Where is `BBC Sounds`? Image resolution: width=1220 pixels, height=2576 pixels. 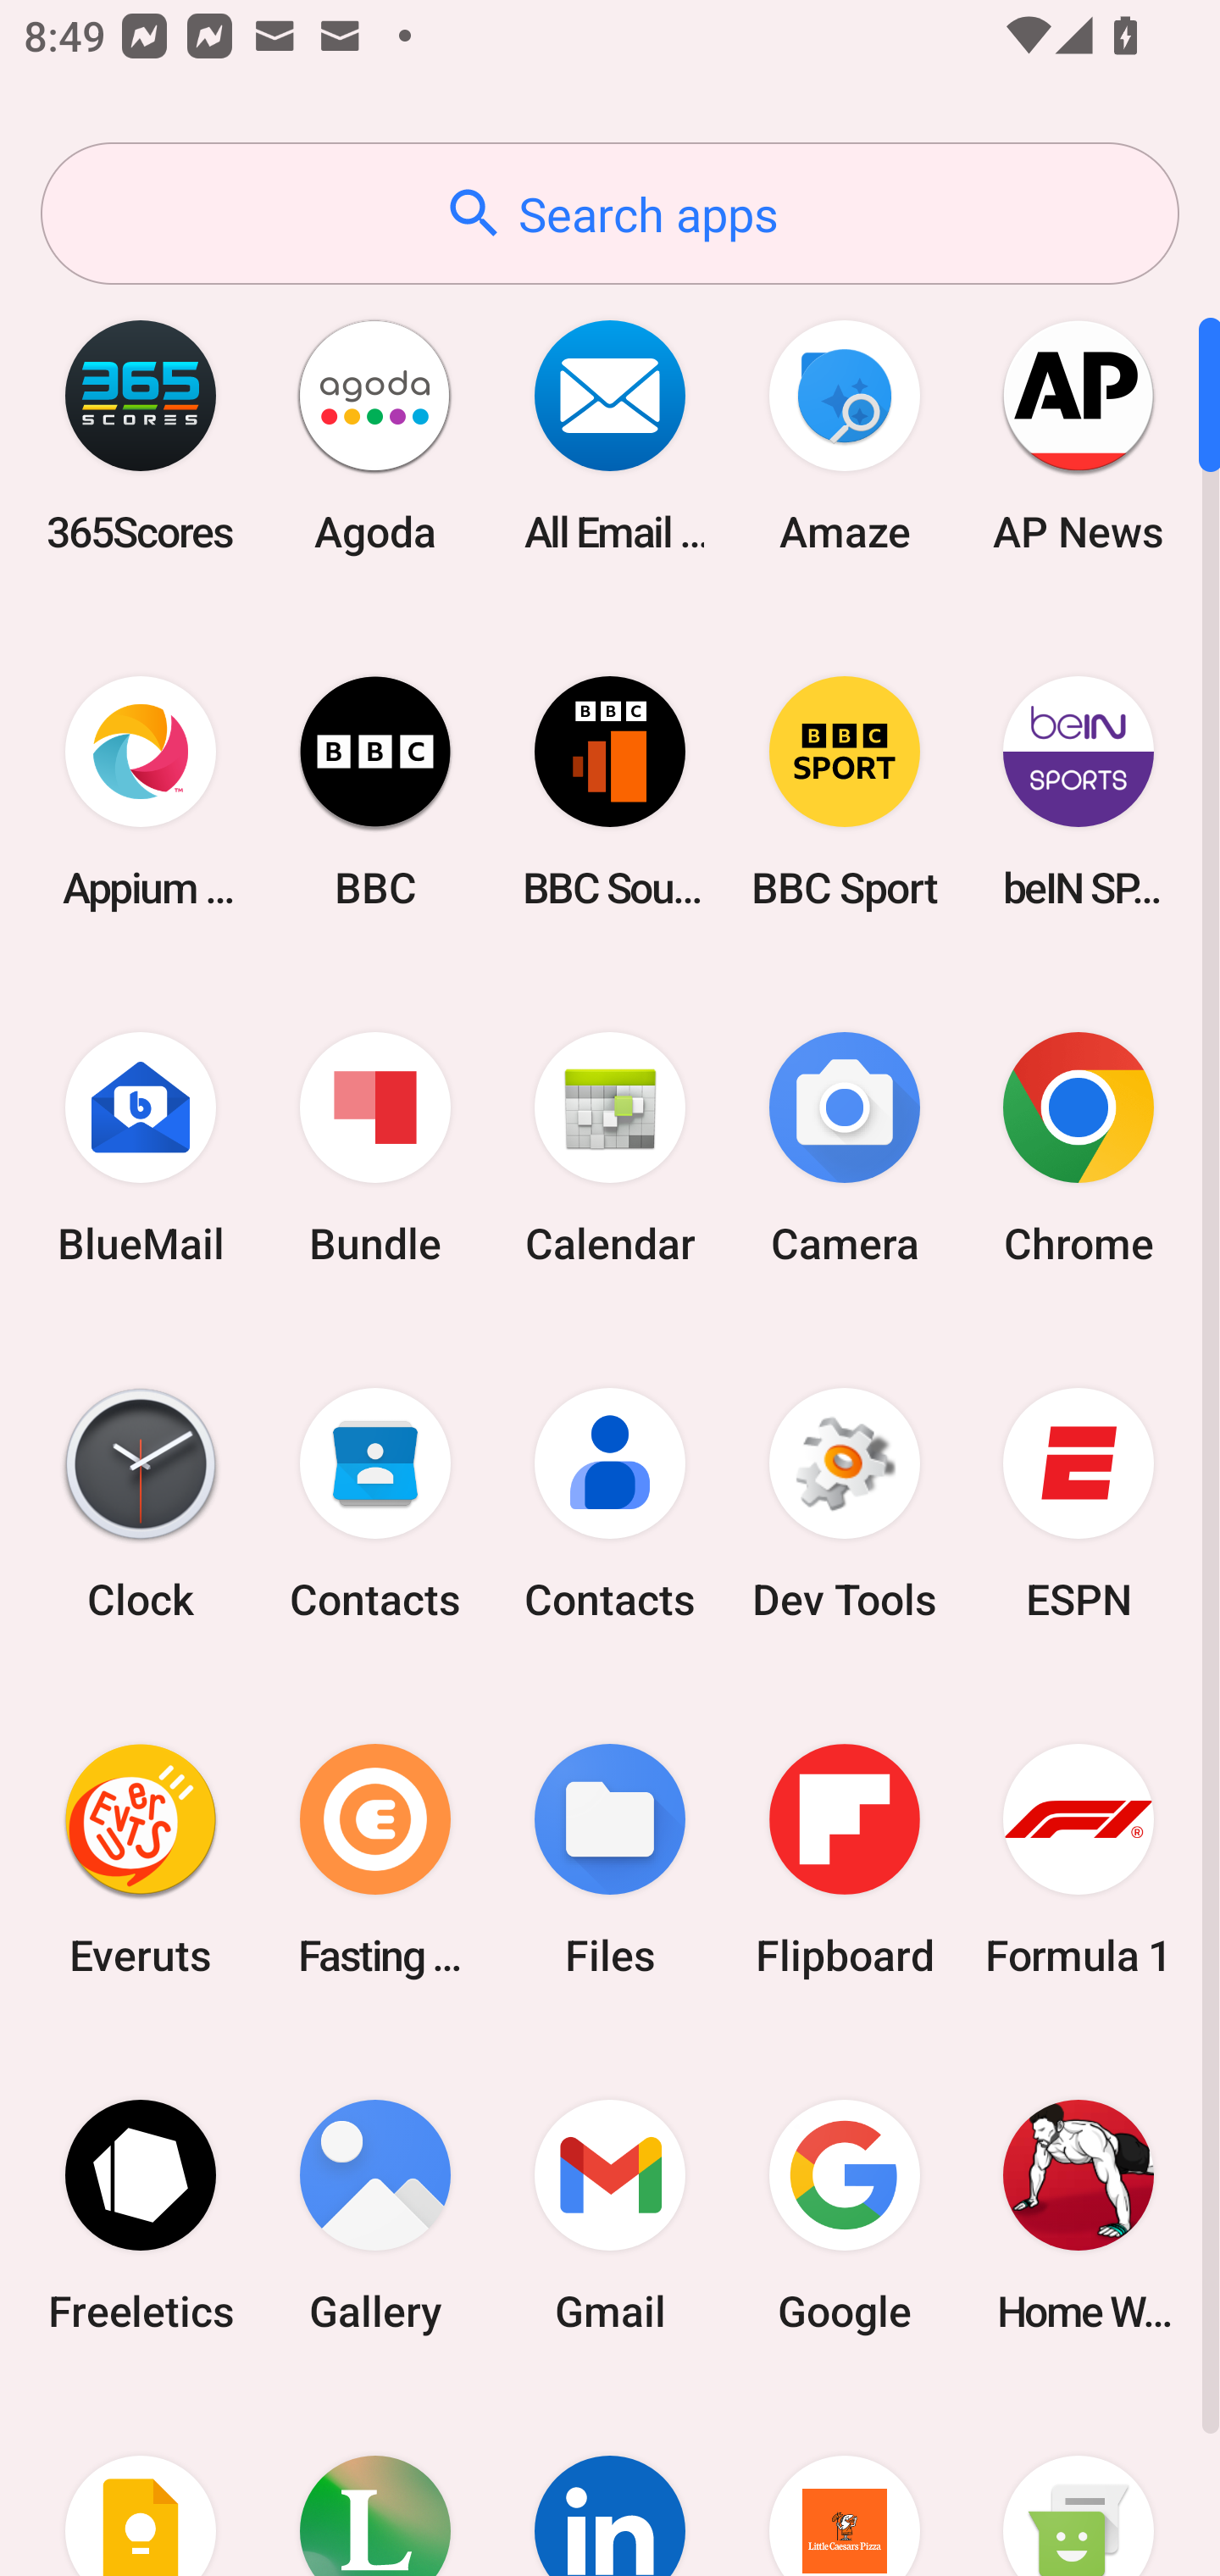 BBC Sounds is located at coordinates (610, 791).